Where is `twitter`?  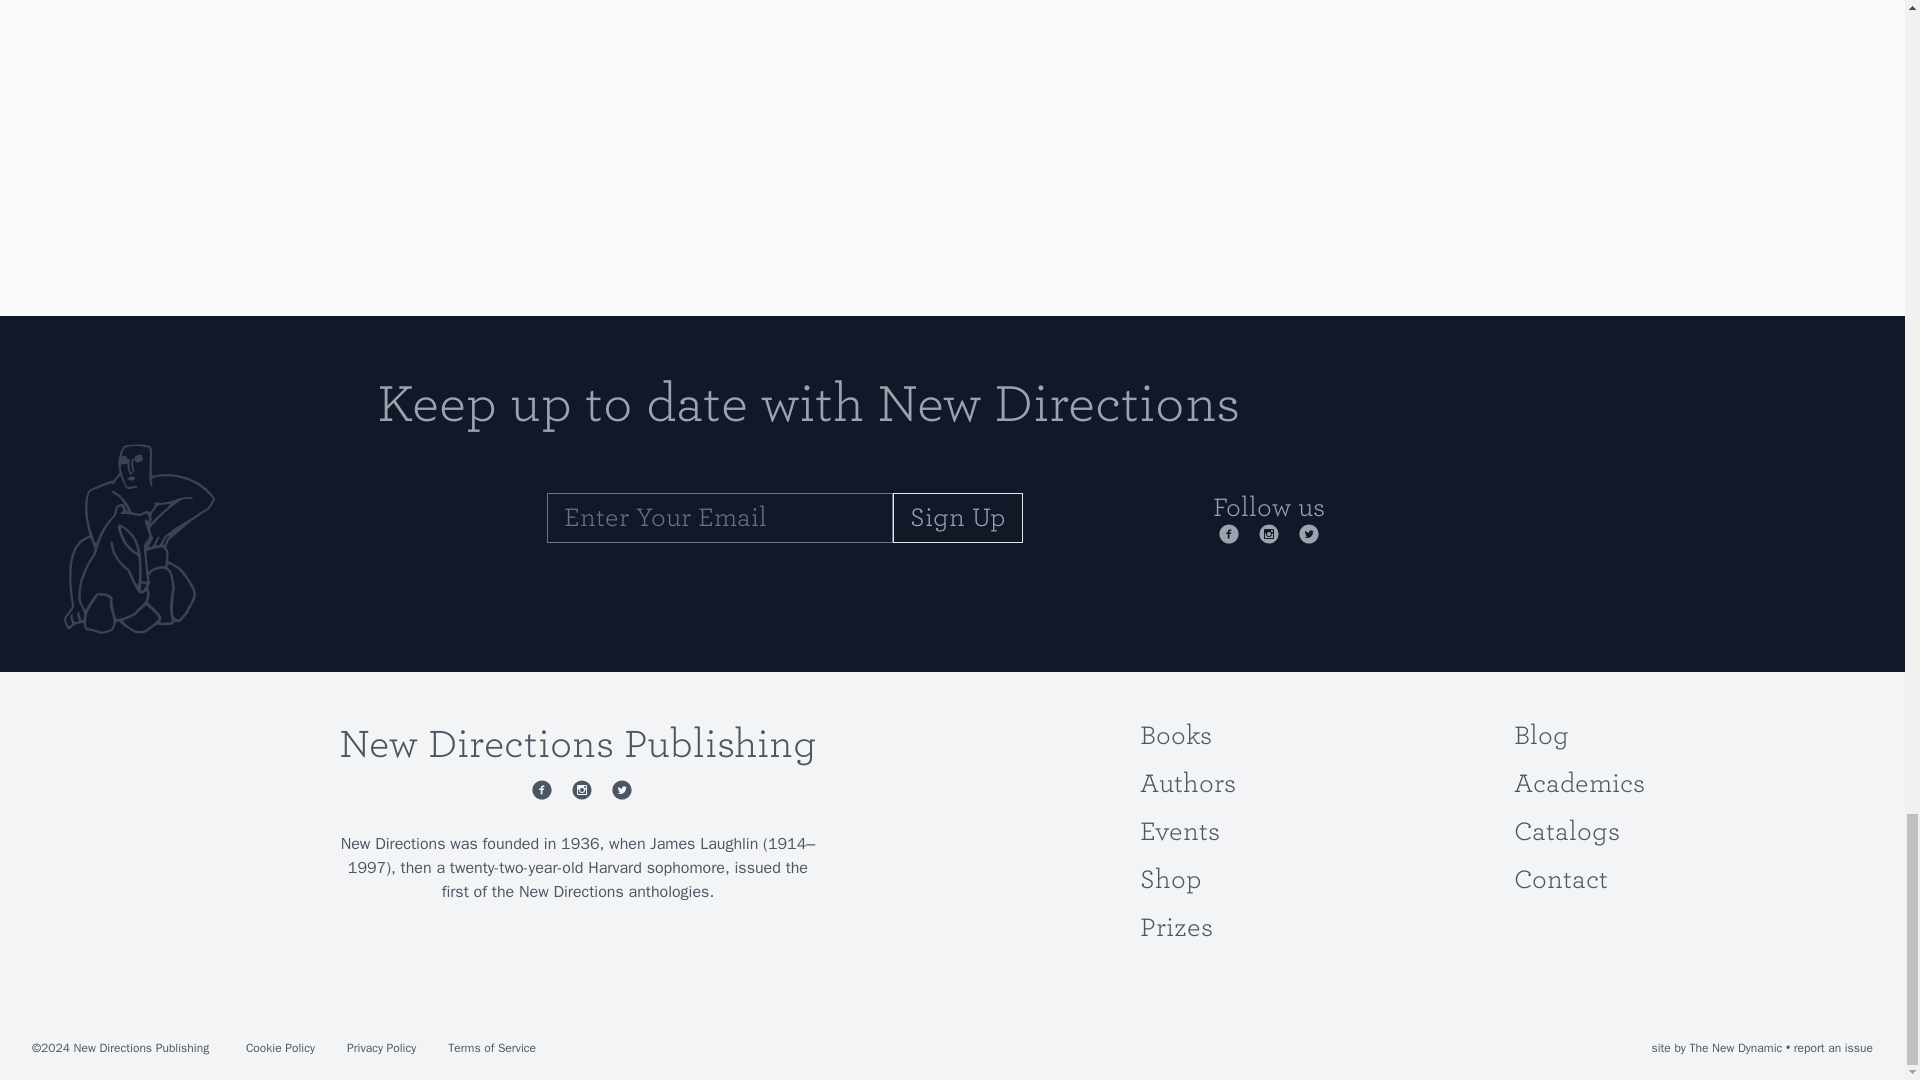
twitter is located at coordinates (618, 790).